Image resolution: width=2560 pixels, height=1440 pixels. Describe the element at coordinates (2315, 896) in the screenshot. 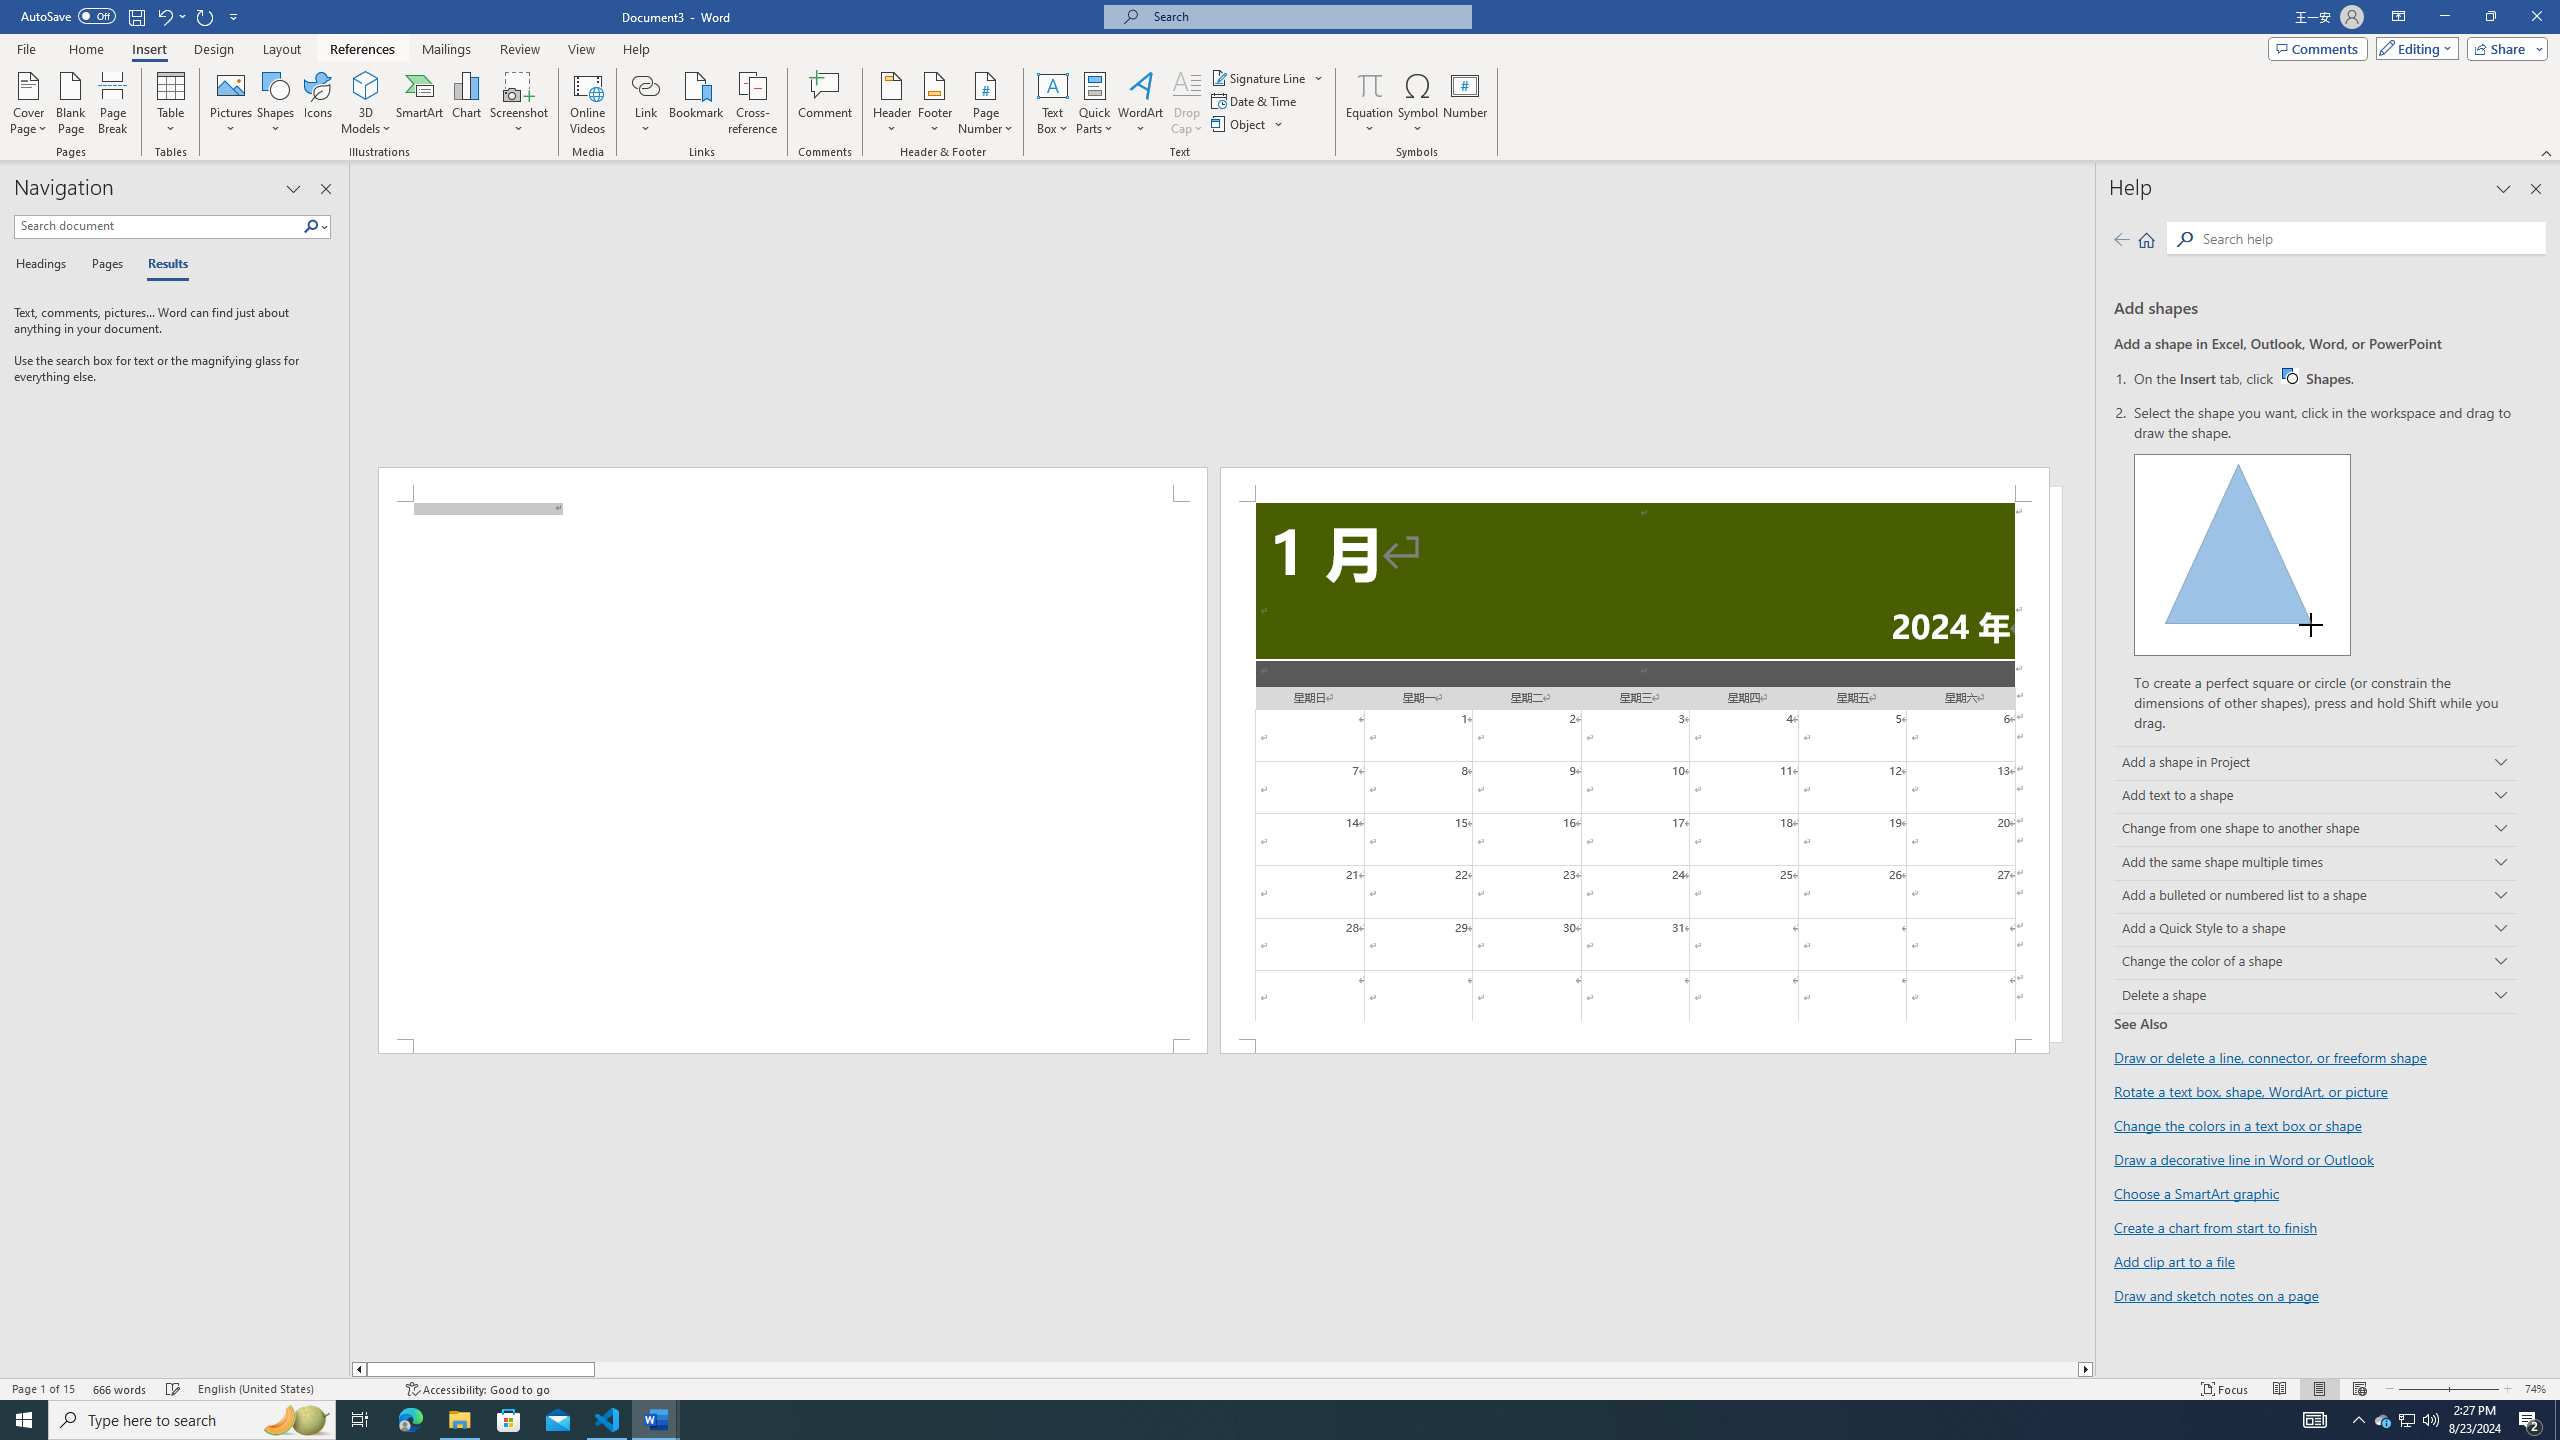

I see `Add a bulleted or numbered list to a shape` at that location.